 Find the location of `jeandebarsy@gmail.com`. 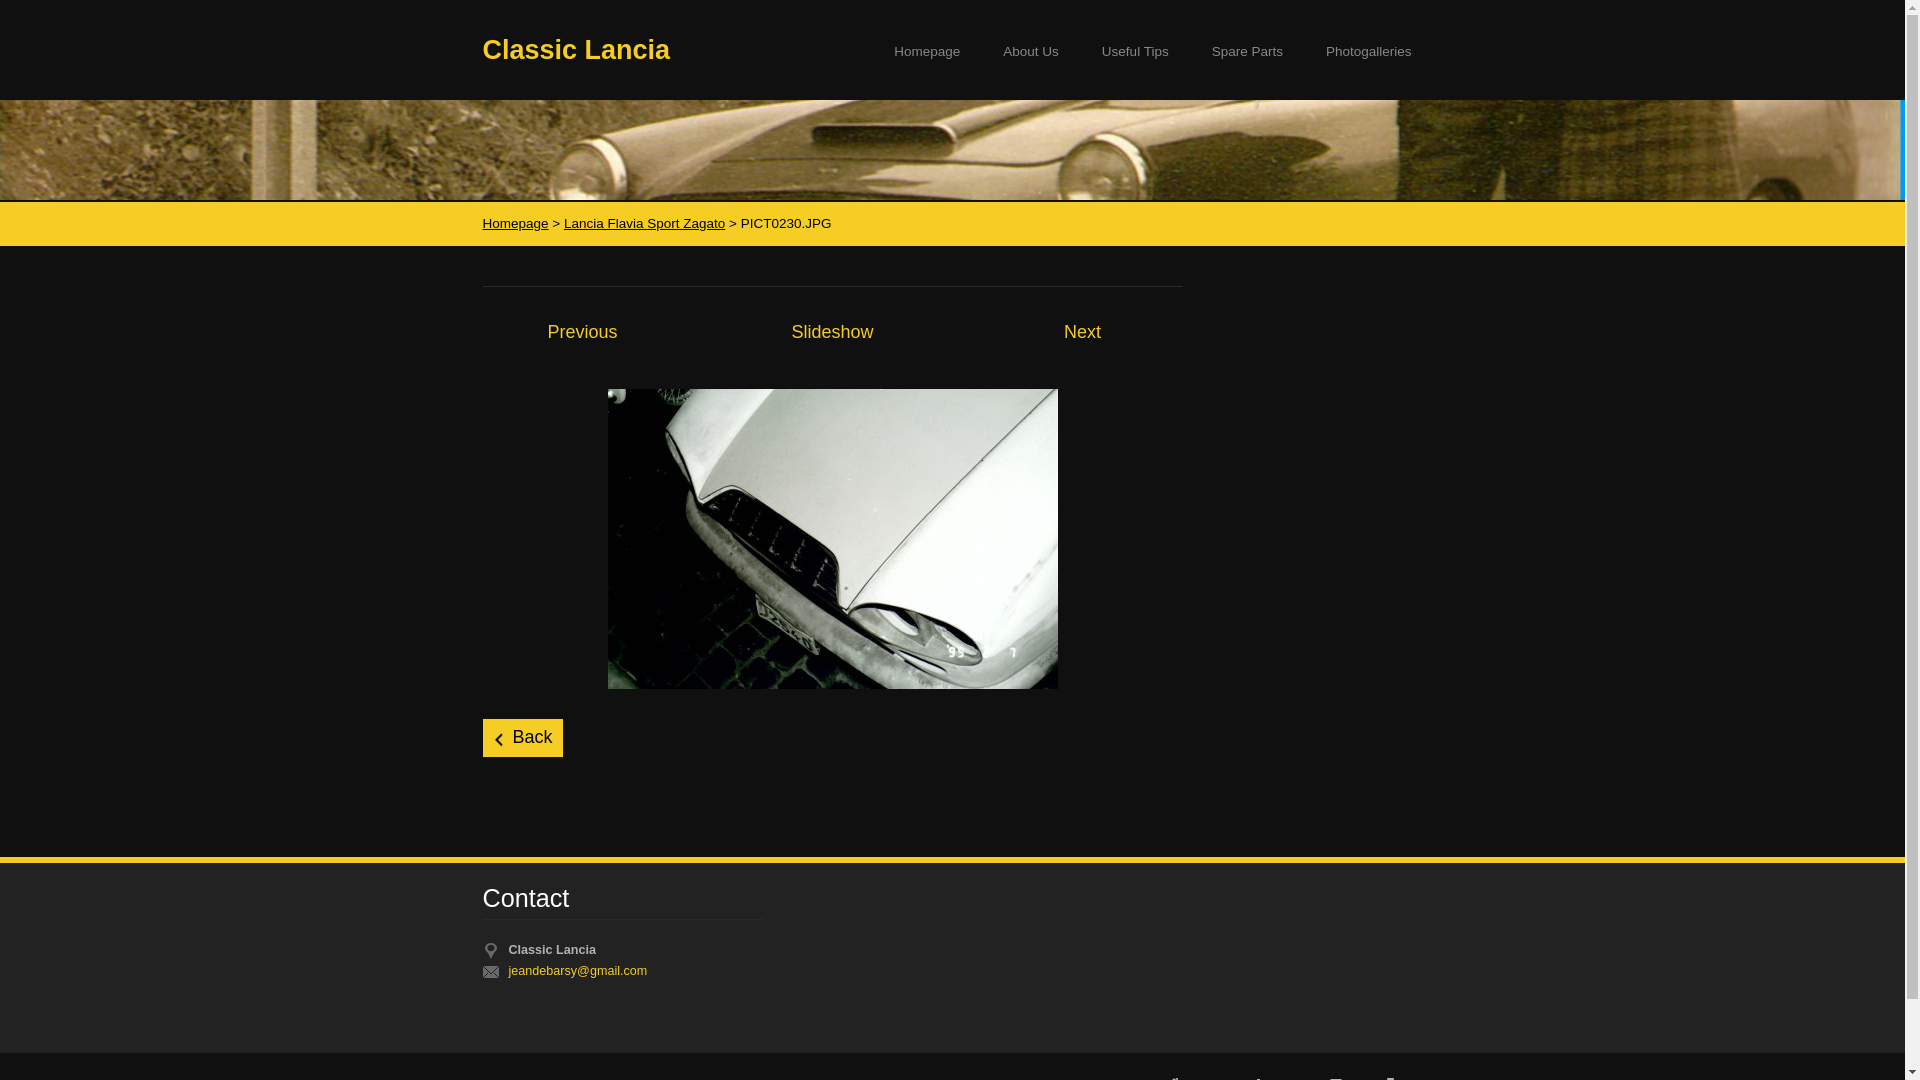

jeandebarsy@gmail.com is located at coordinates (635, 972).